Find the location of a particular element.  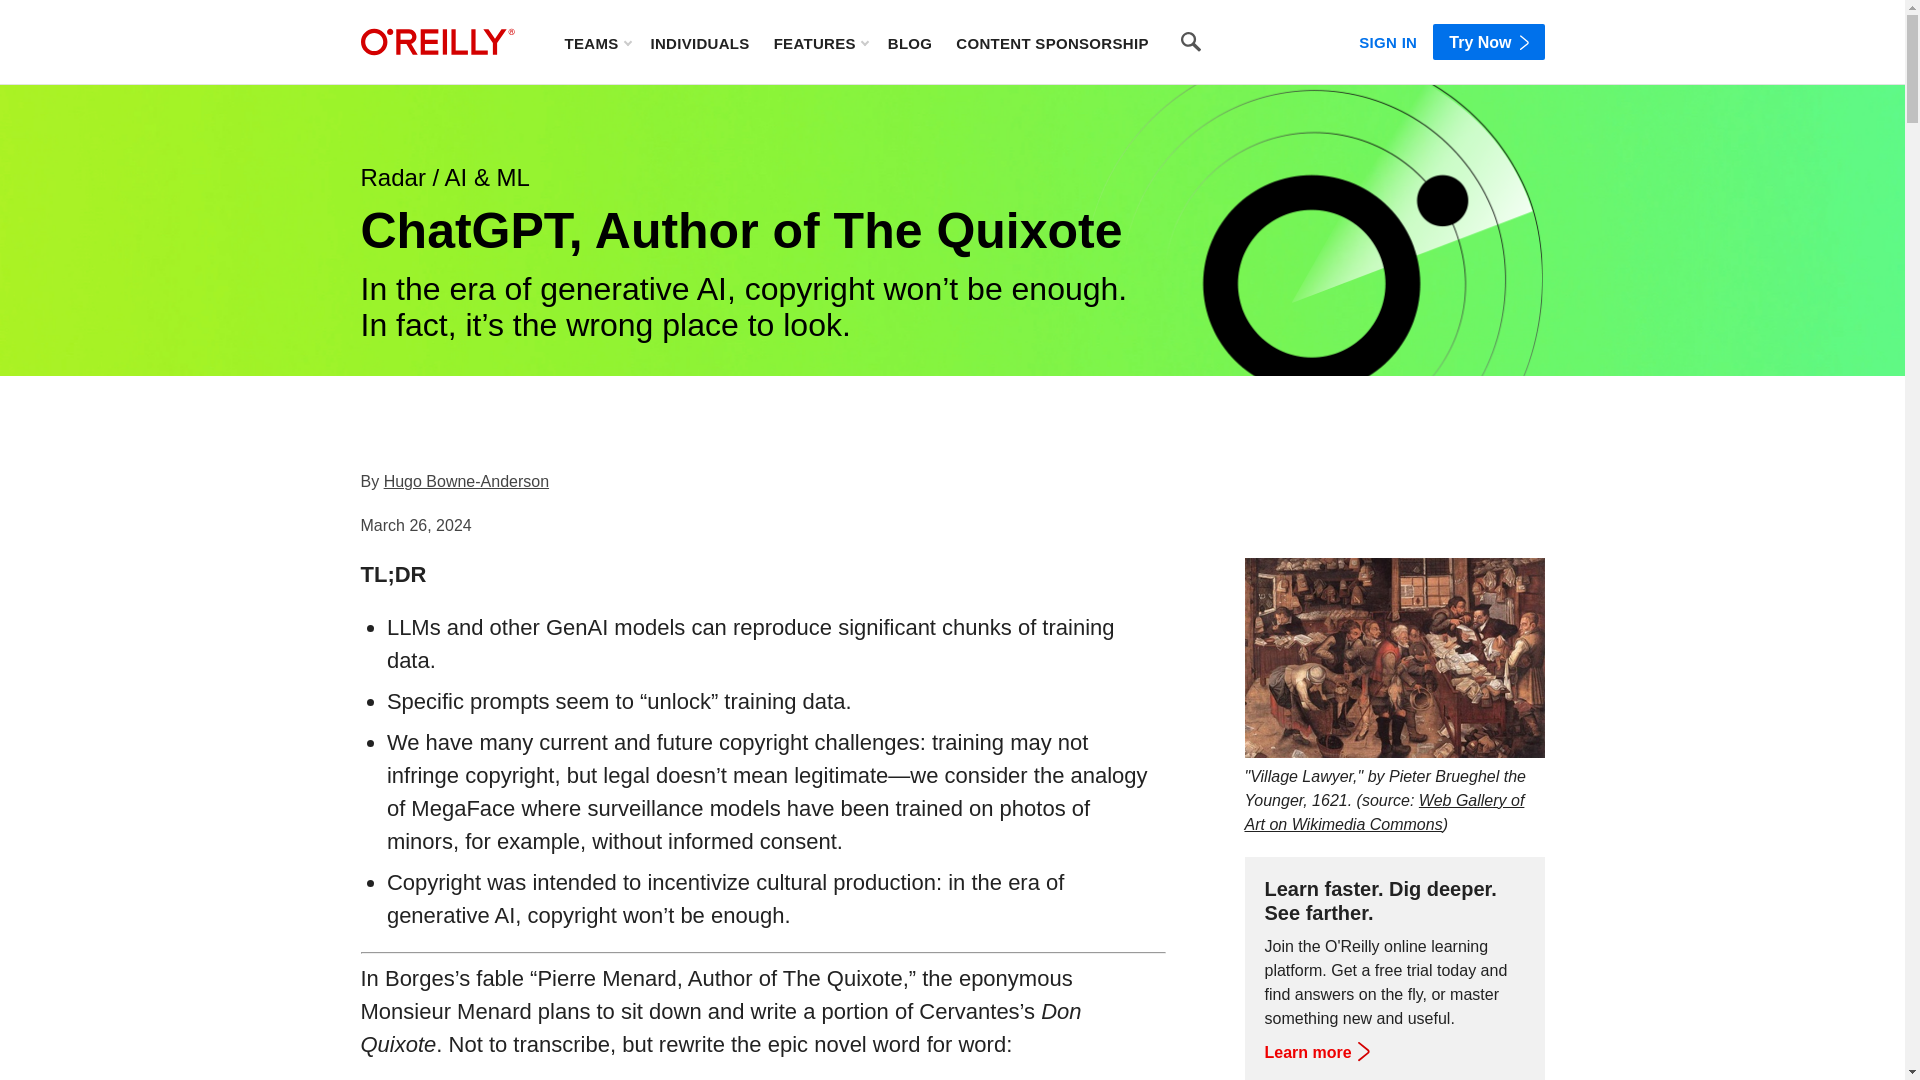

Web Gallery of Art on Wikimedia Commons is located at coordinates (1384, 812).